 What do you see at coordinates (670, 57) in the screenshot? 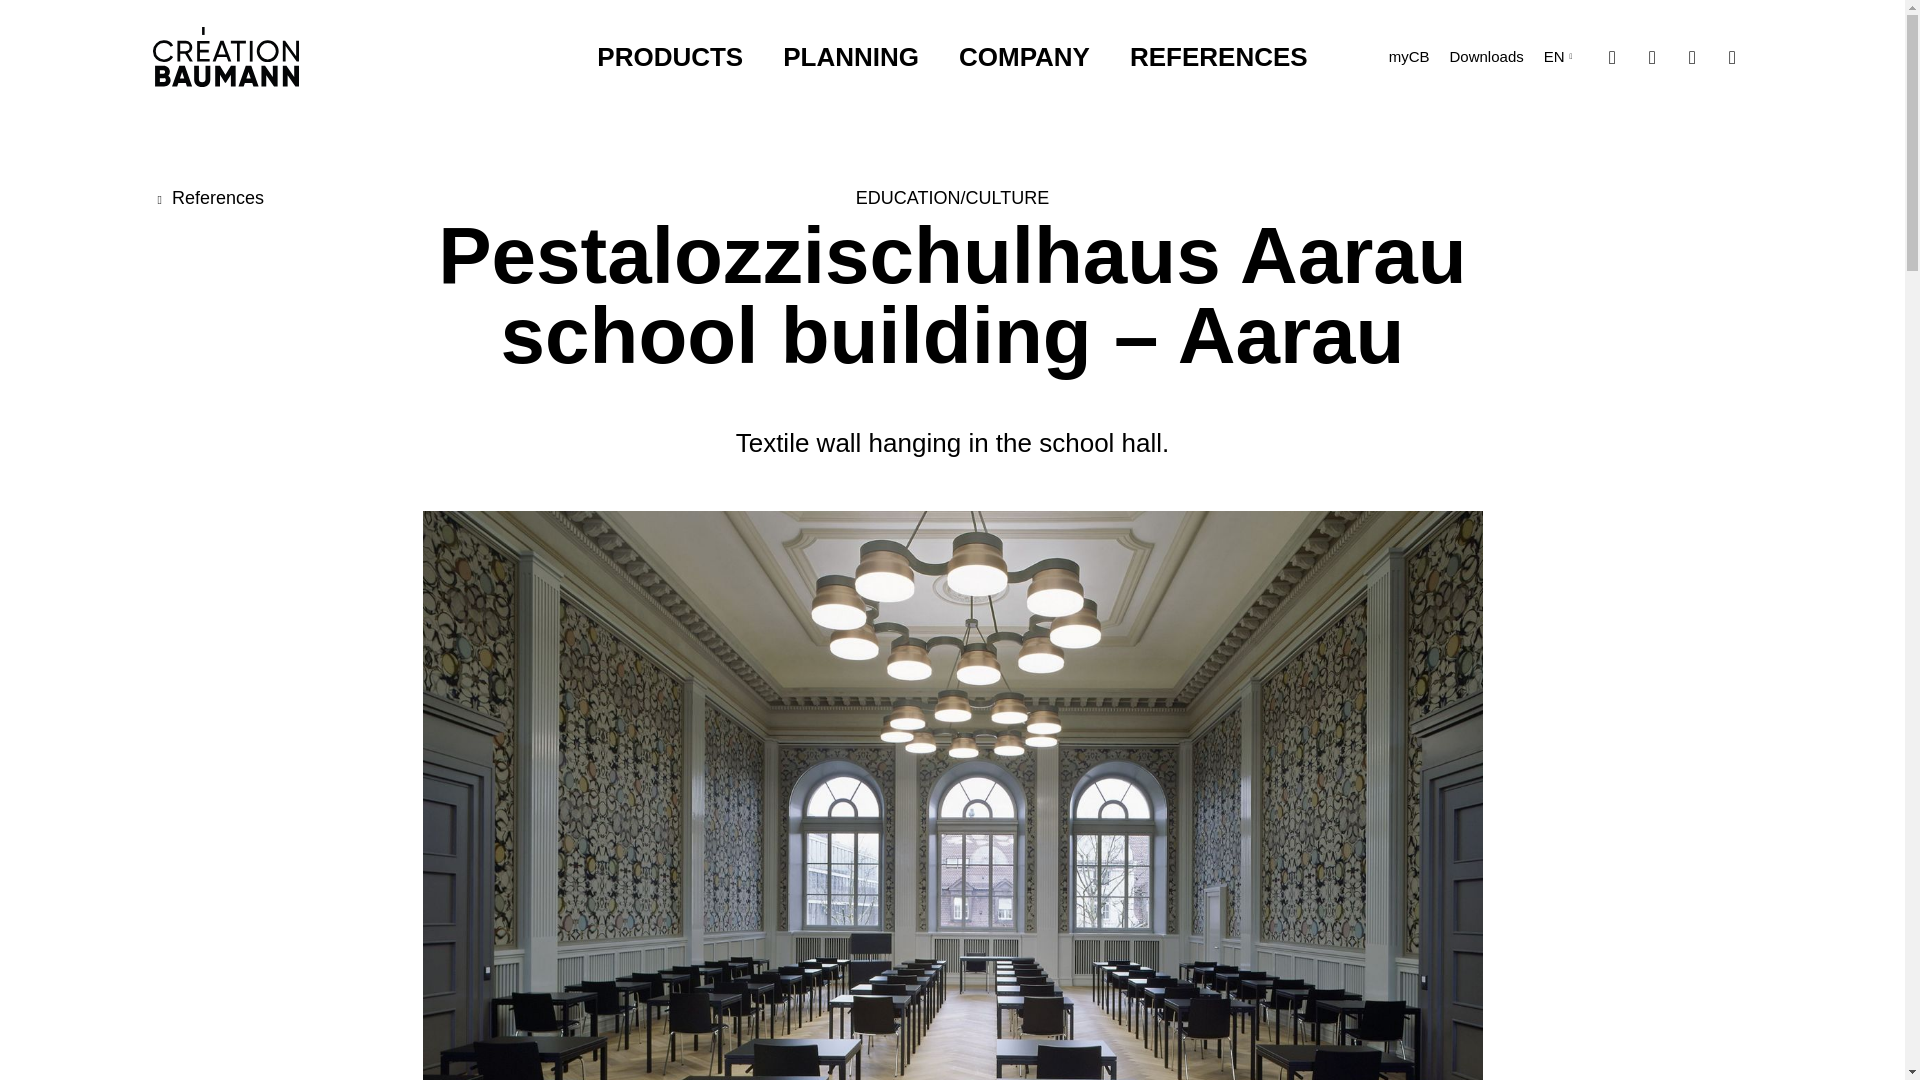
I see `PRODUCTS` at bounding box center [670, 57].